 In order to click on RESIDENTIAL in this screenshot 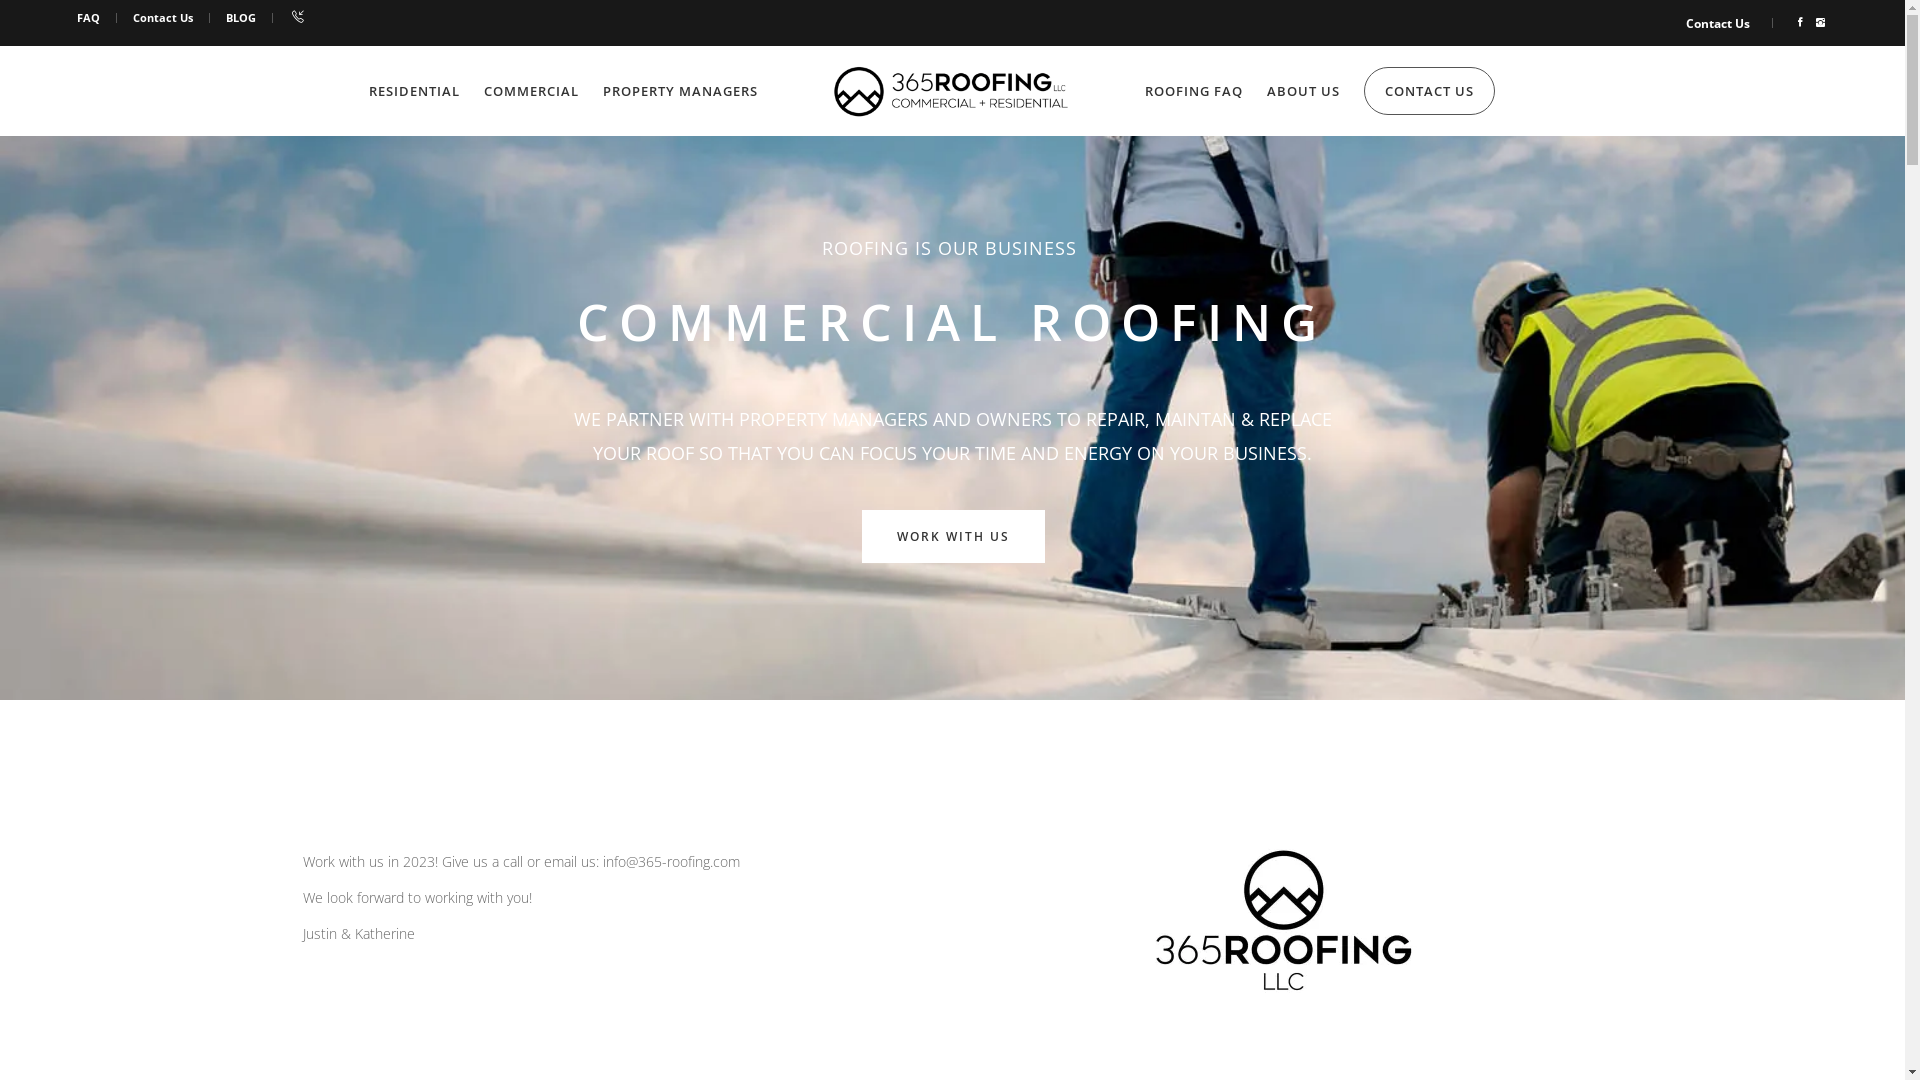, I will do `click(414, 91)`.